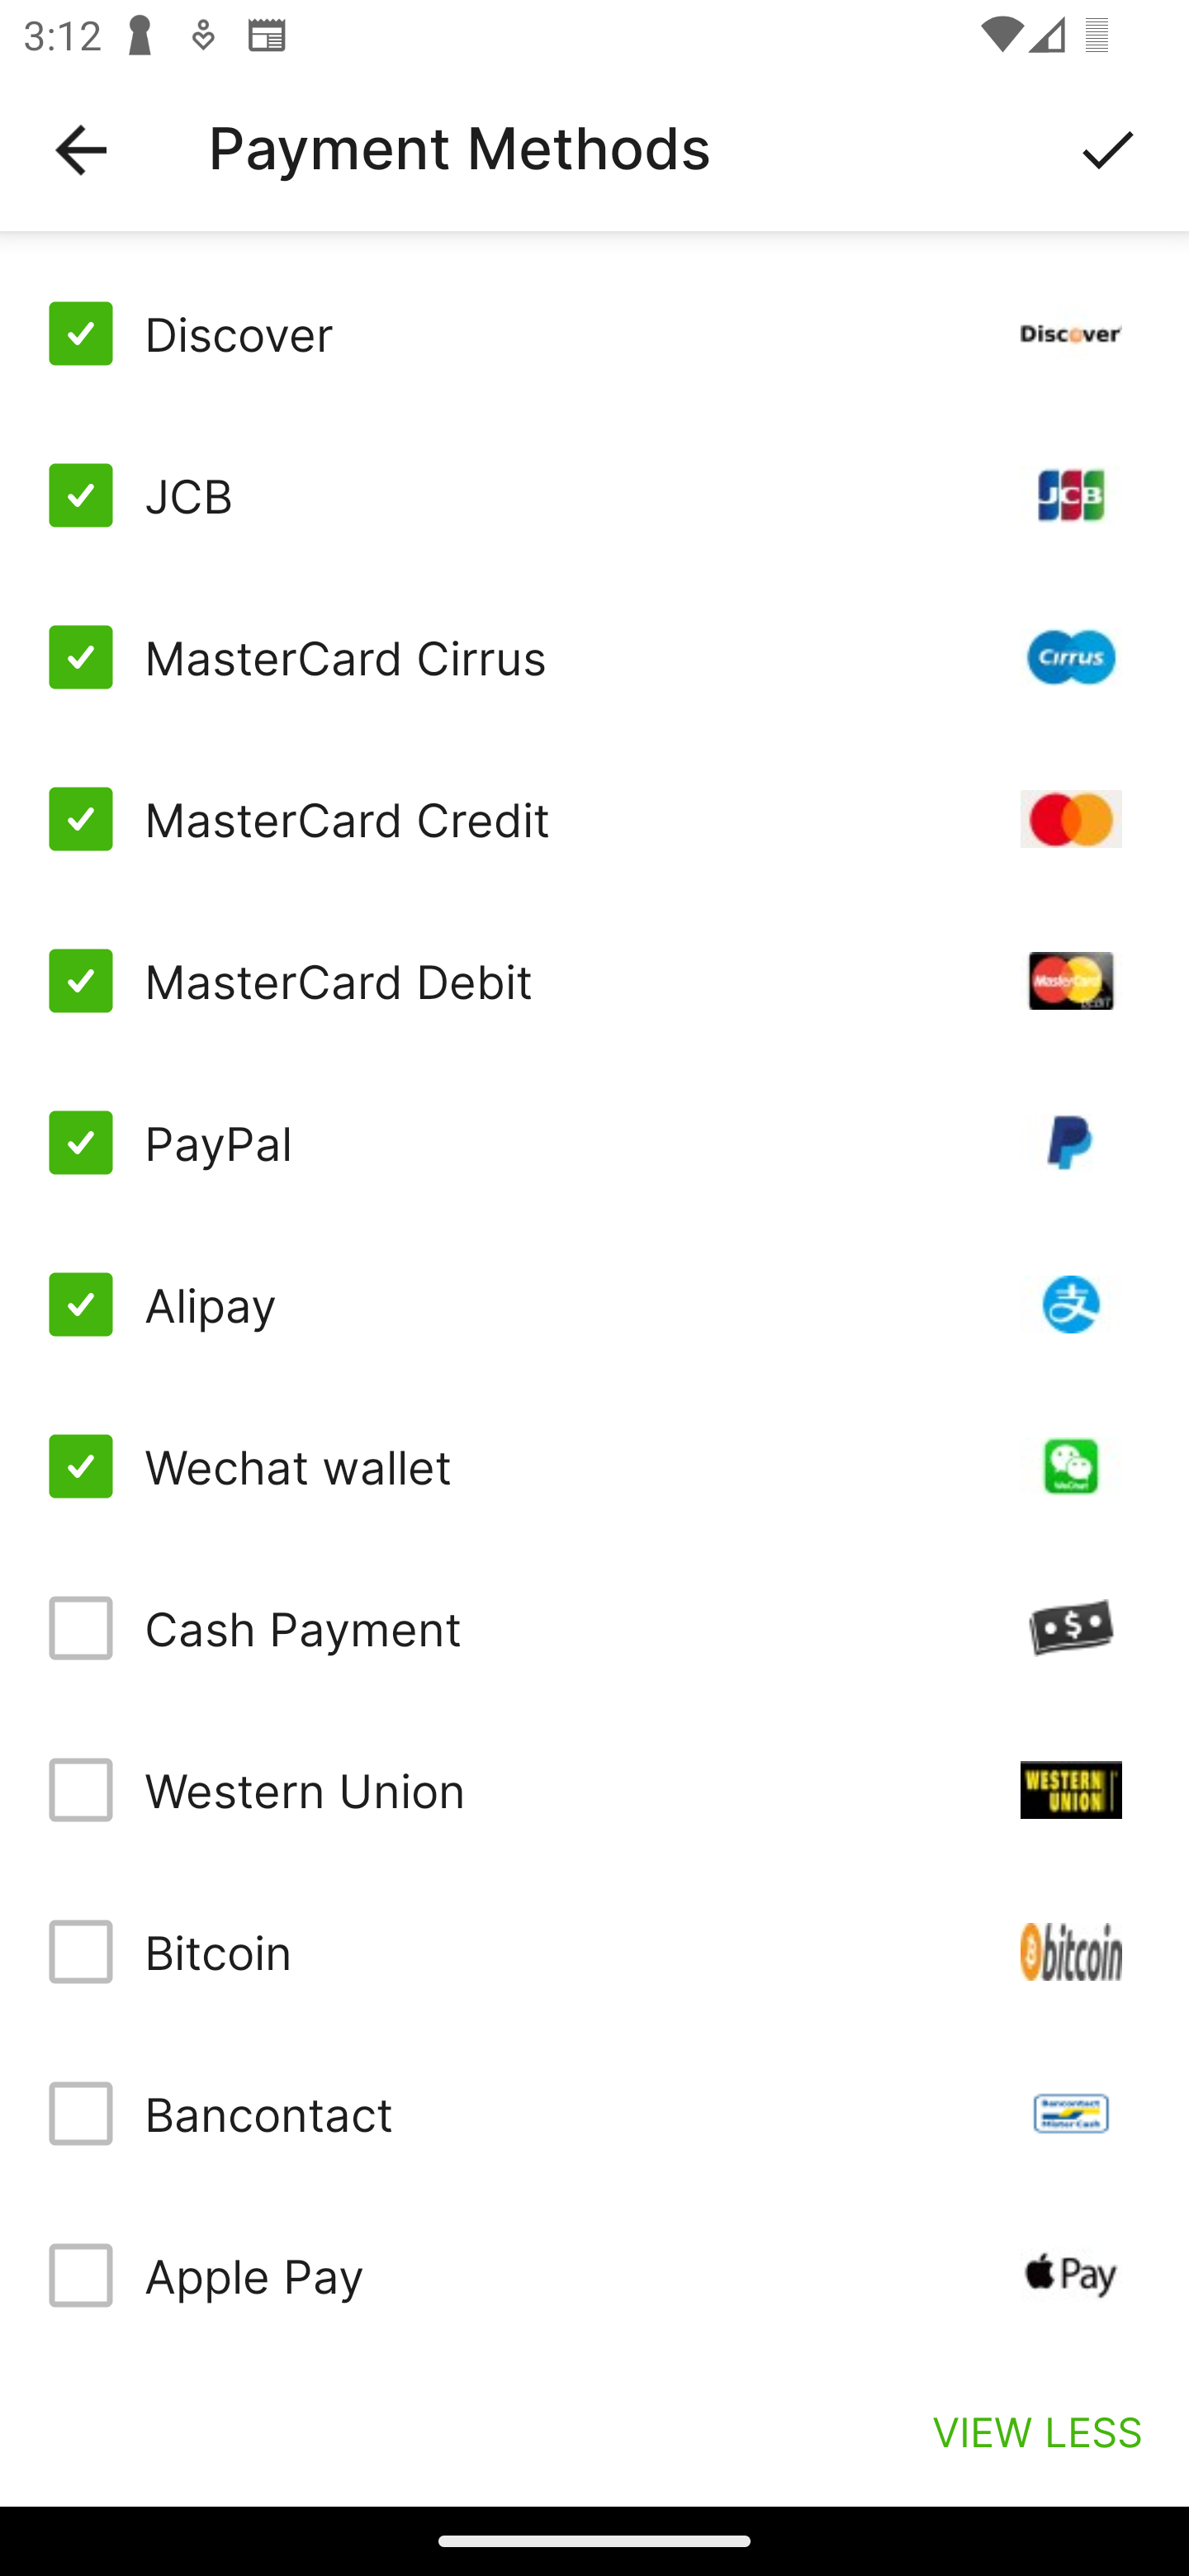  I want to click on PayPal, so click(594, 1143).